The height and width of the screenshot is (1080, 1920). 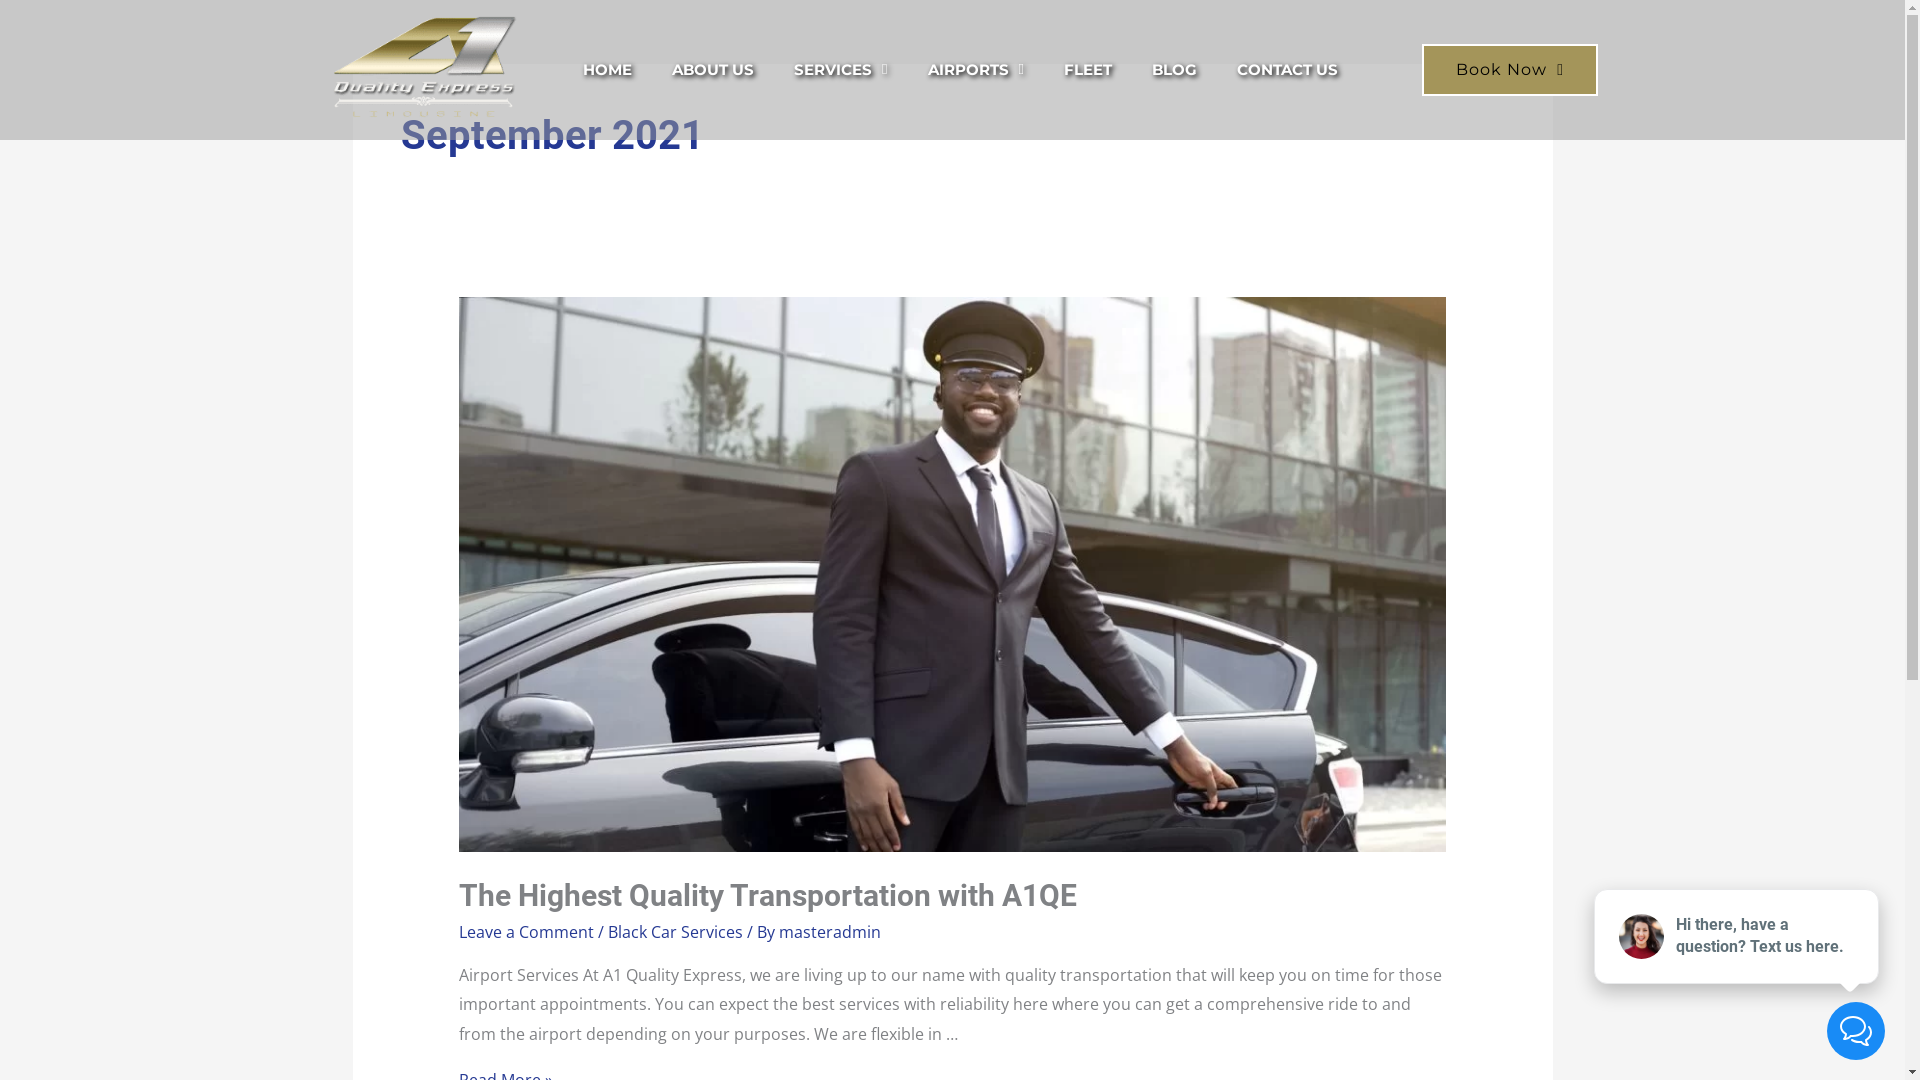 What do you see at coordinates (1174, 70) in the screenshot?
I see `BLOG` at bounding box center [1174, 70].